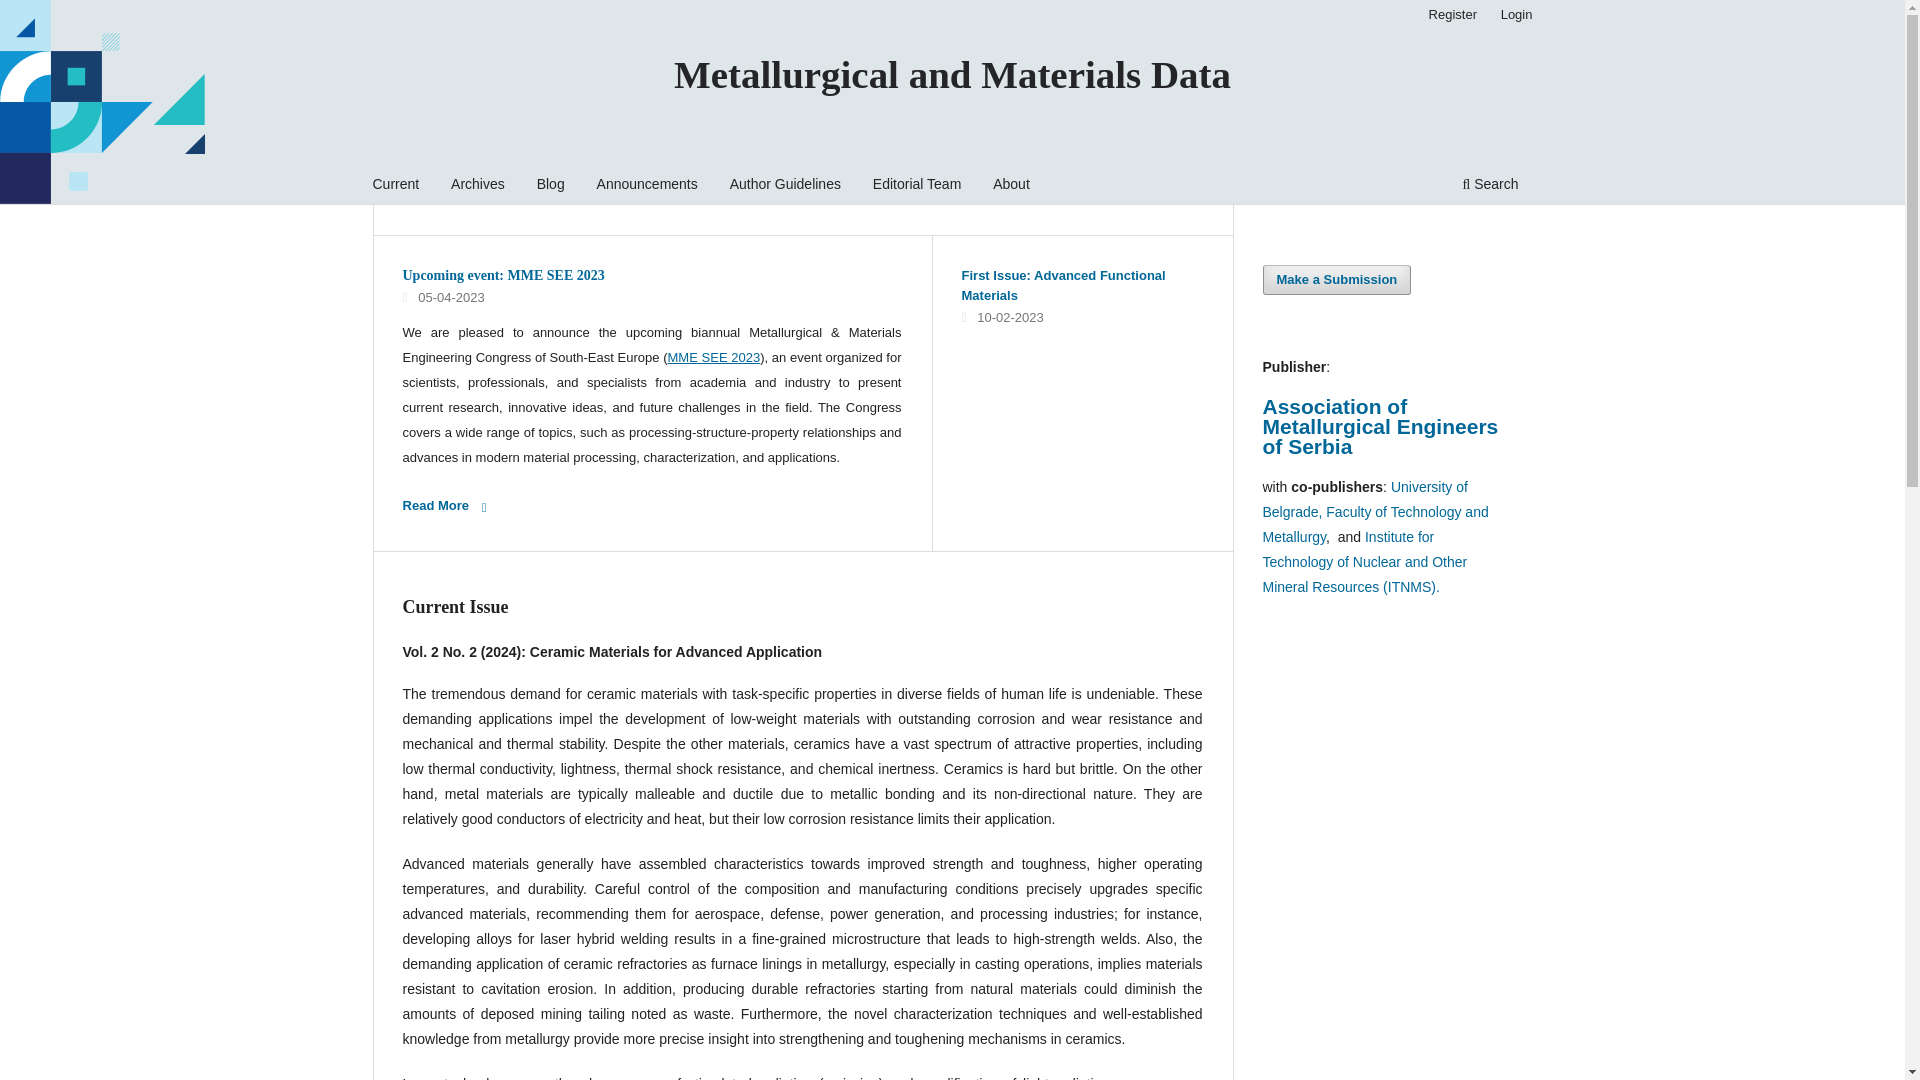  What do you see at coordinates (1452, 15) in the screenshot?
I see `Register` at bounding box center [1452, 15].